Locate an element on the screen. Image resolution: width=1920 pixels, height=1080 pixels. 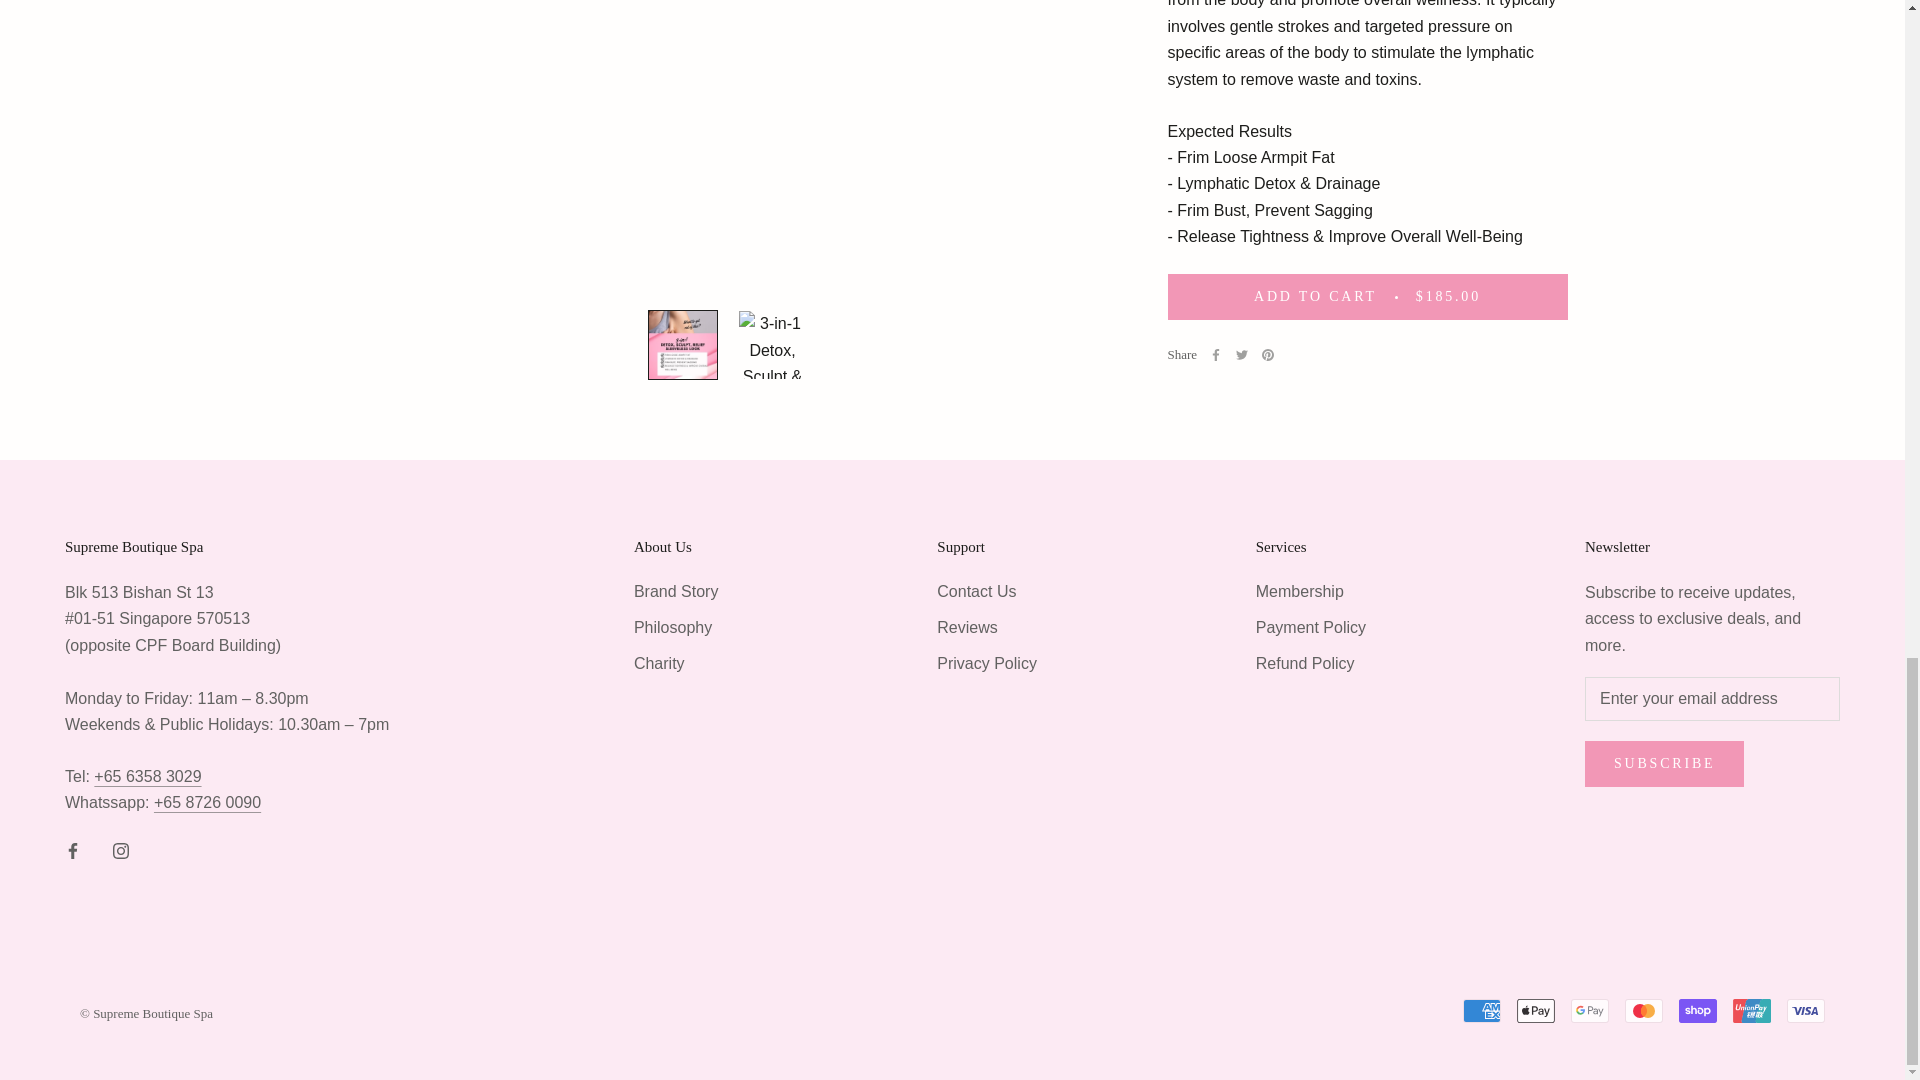
Visa is located at coordinates (1806, 1010).